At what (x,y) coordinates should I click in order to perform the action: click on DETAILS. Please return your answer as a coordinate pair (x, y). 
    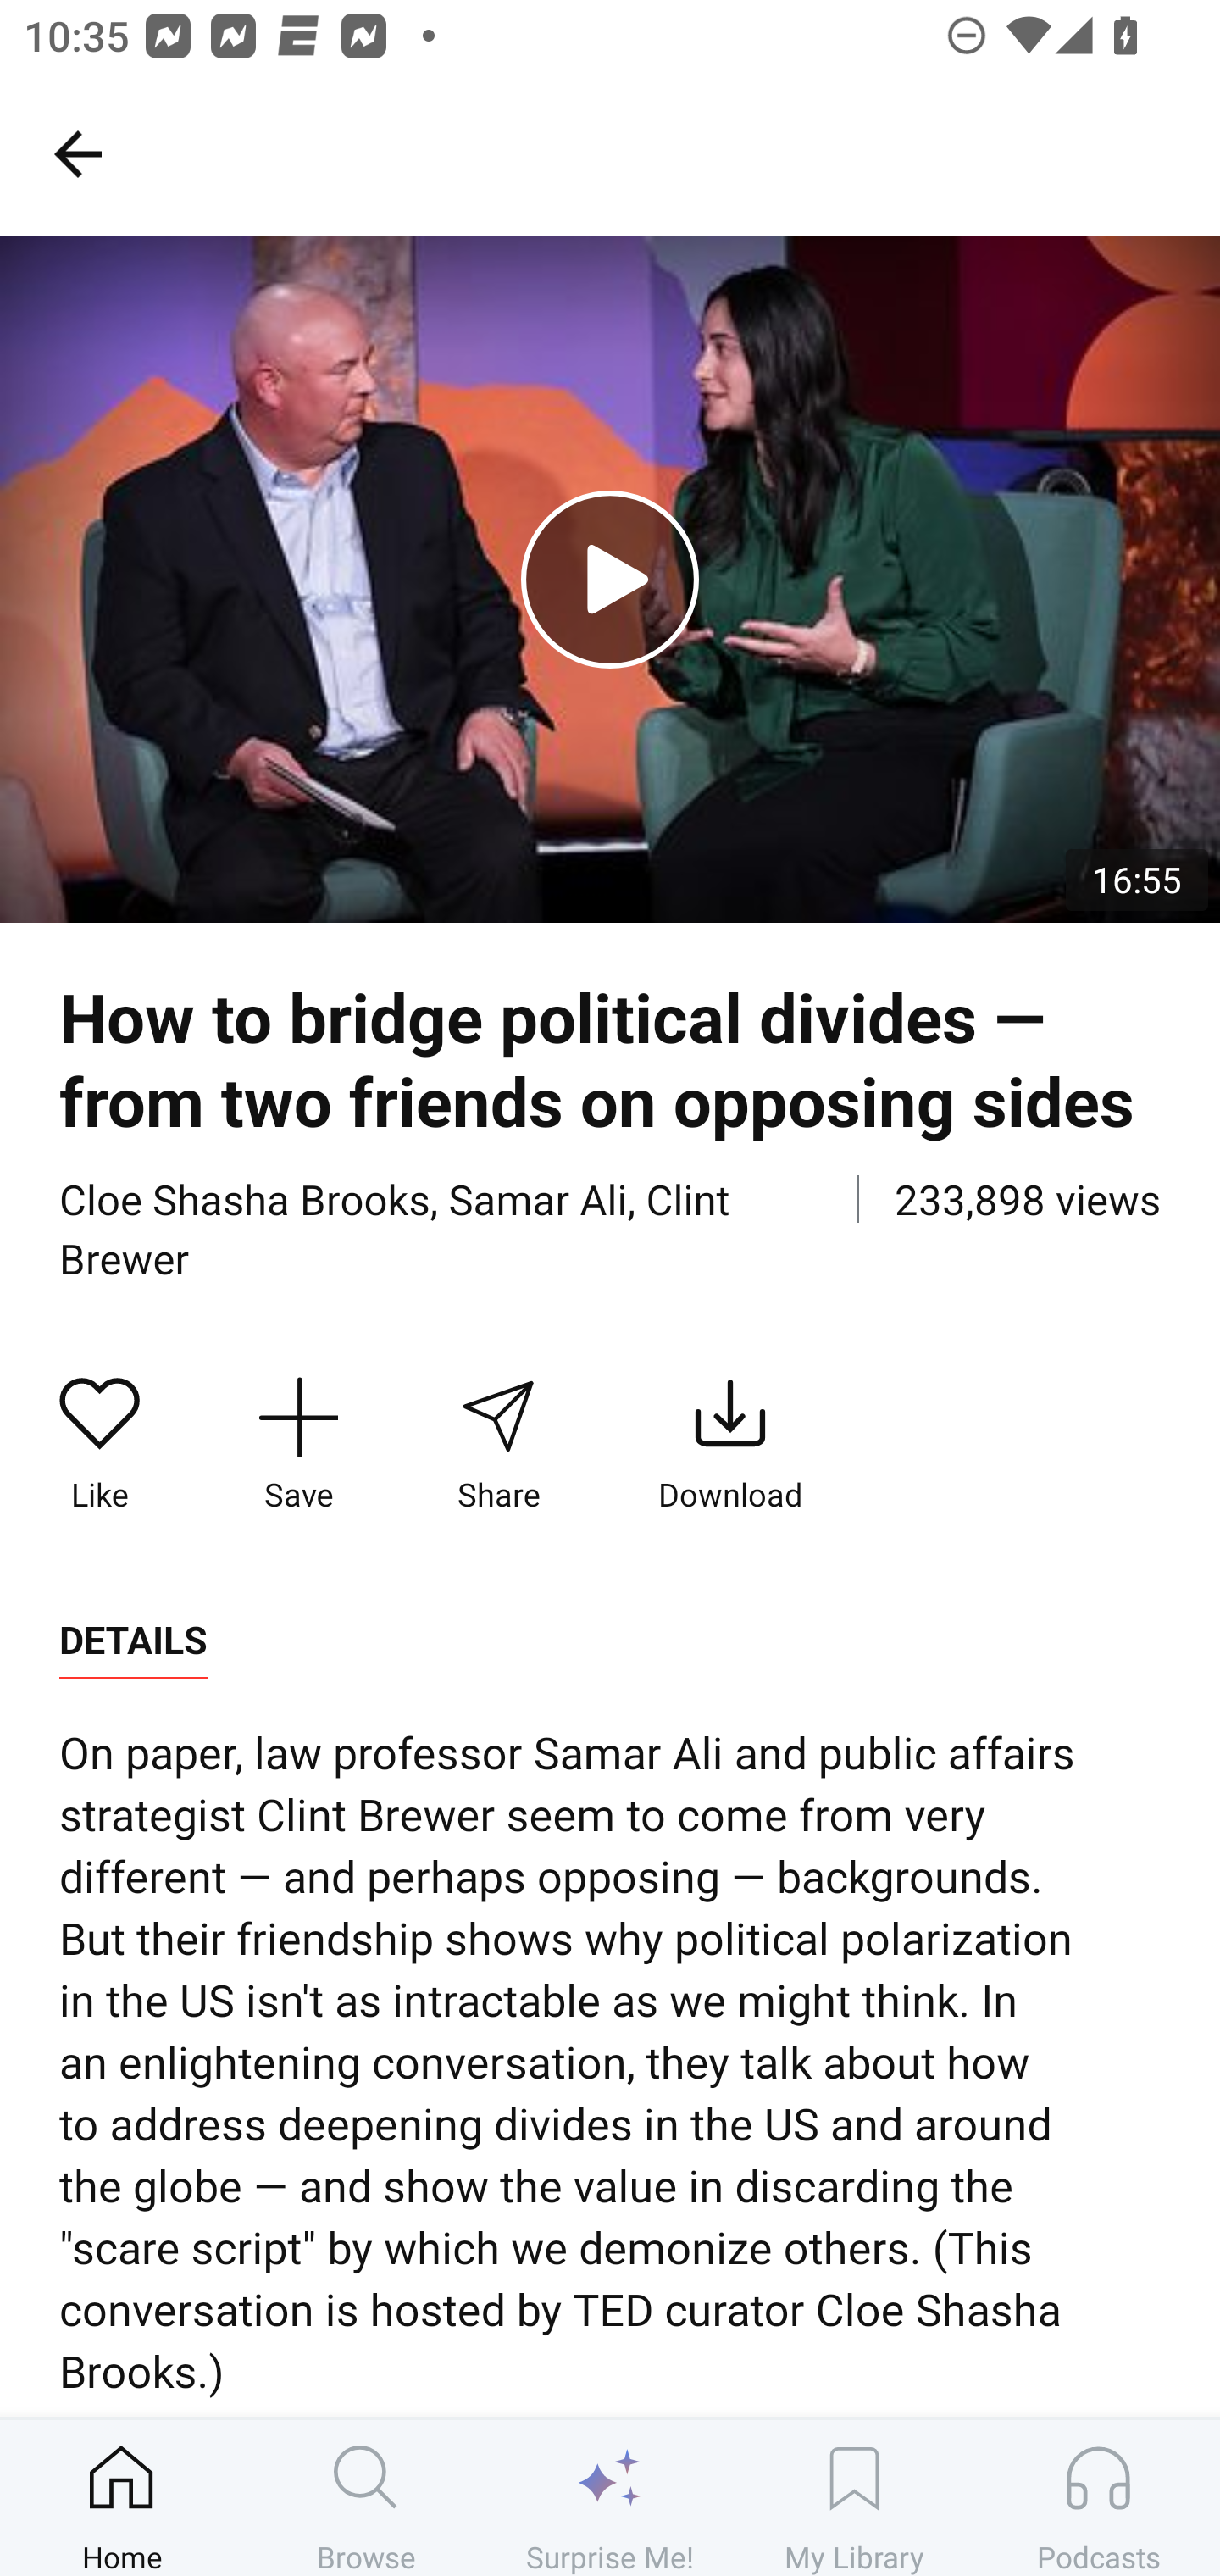
    Looking at the image, I should click on (133, 1641).